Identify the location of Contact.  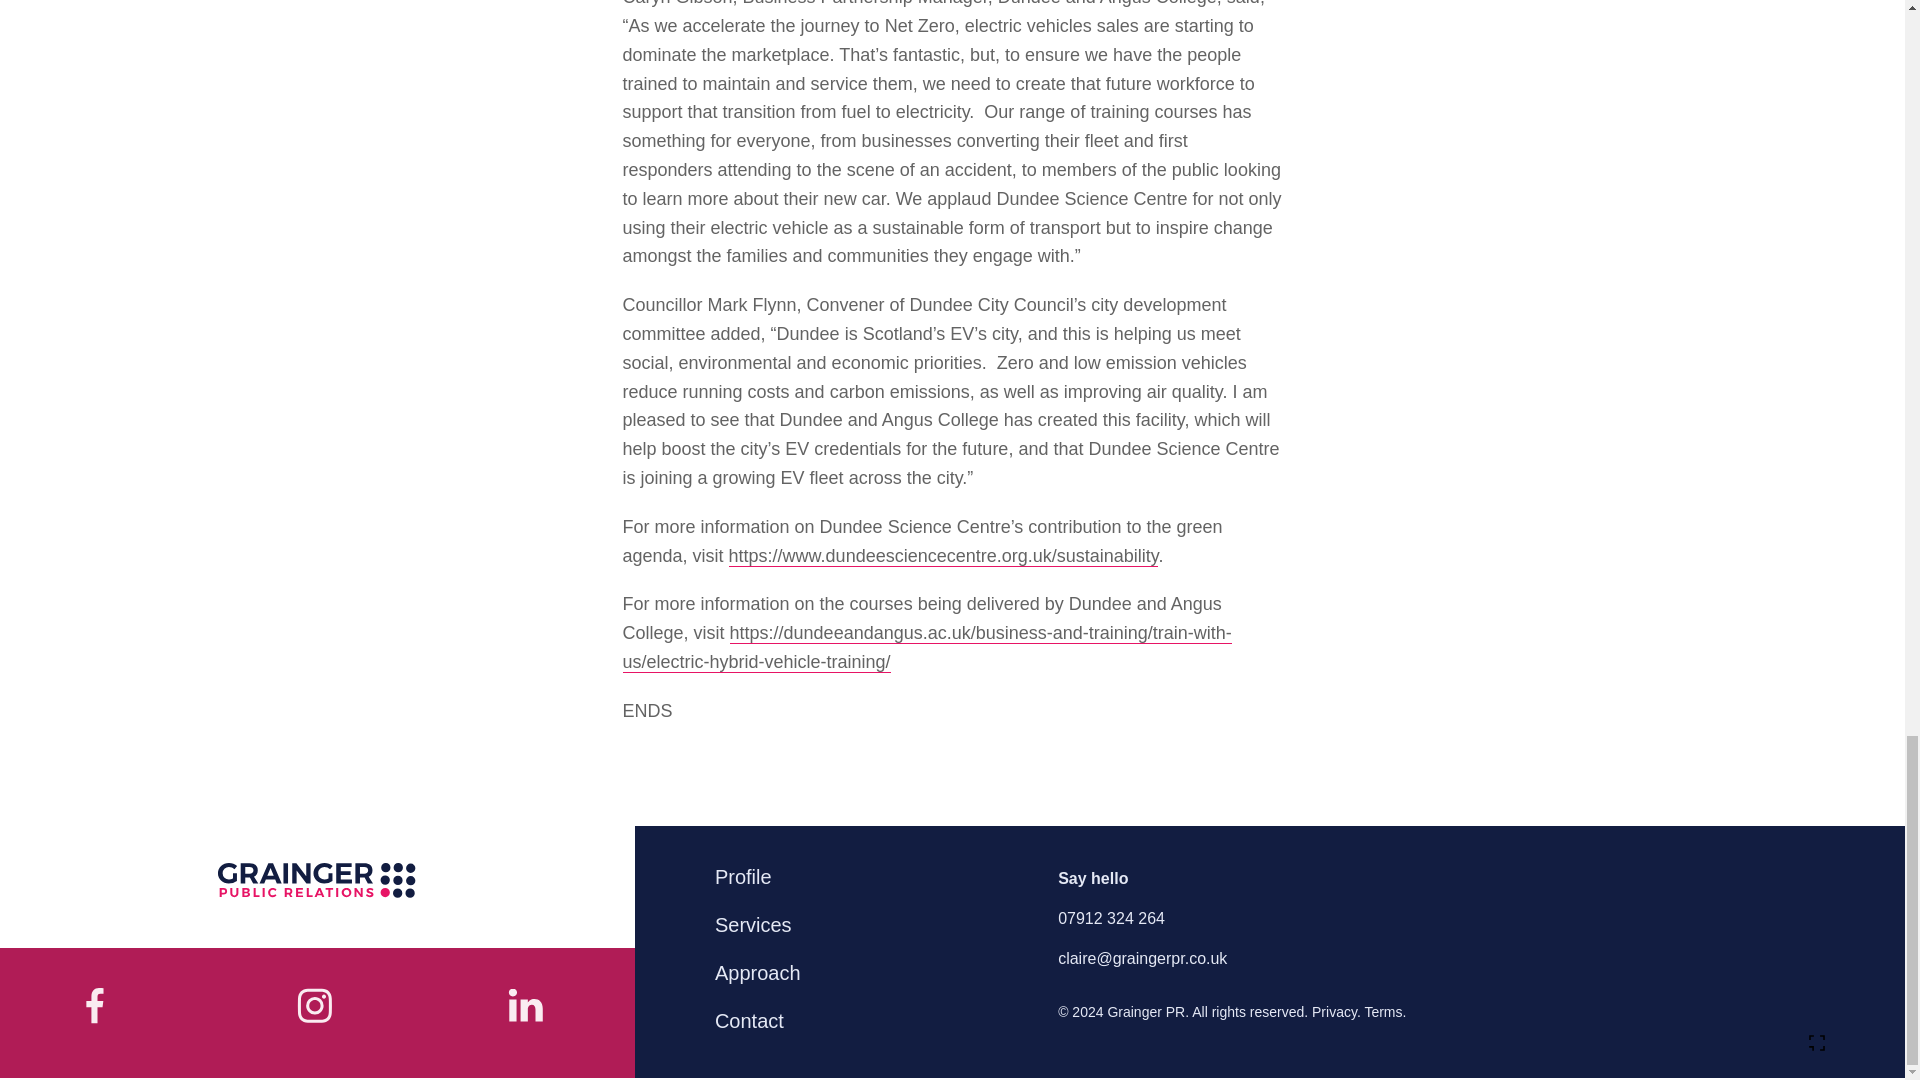
(749, 1021).